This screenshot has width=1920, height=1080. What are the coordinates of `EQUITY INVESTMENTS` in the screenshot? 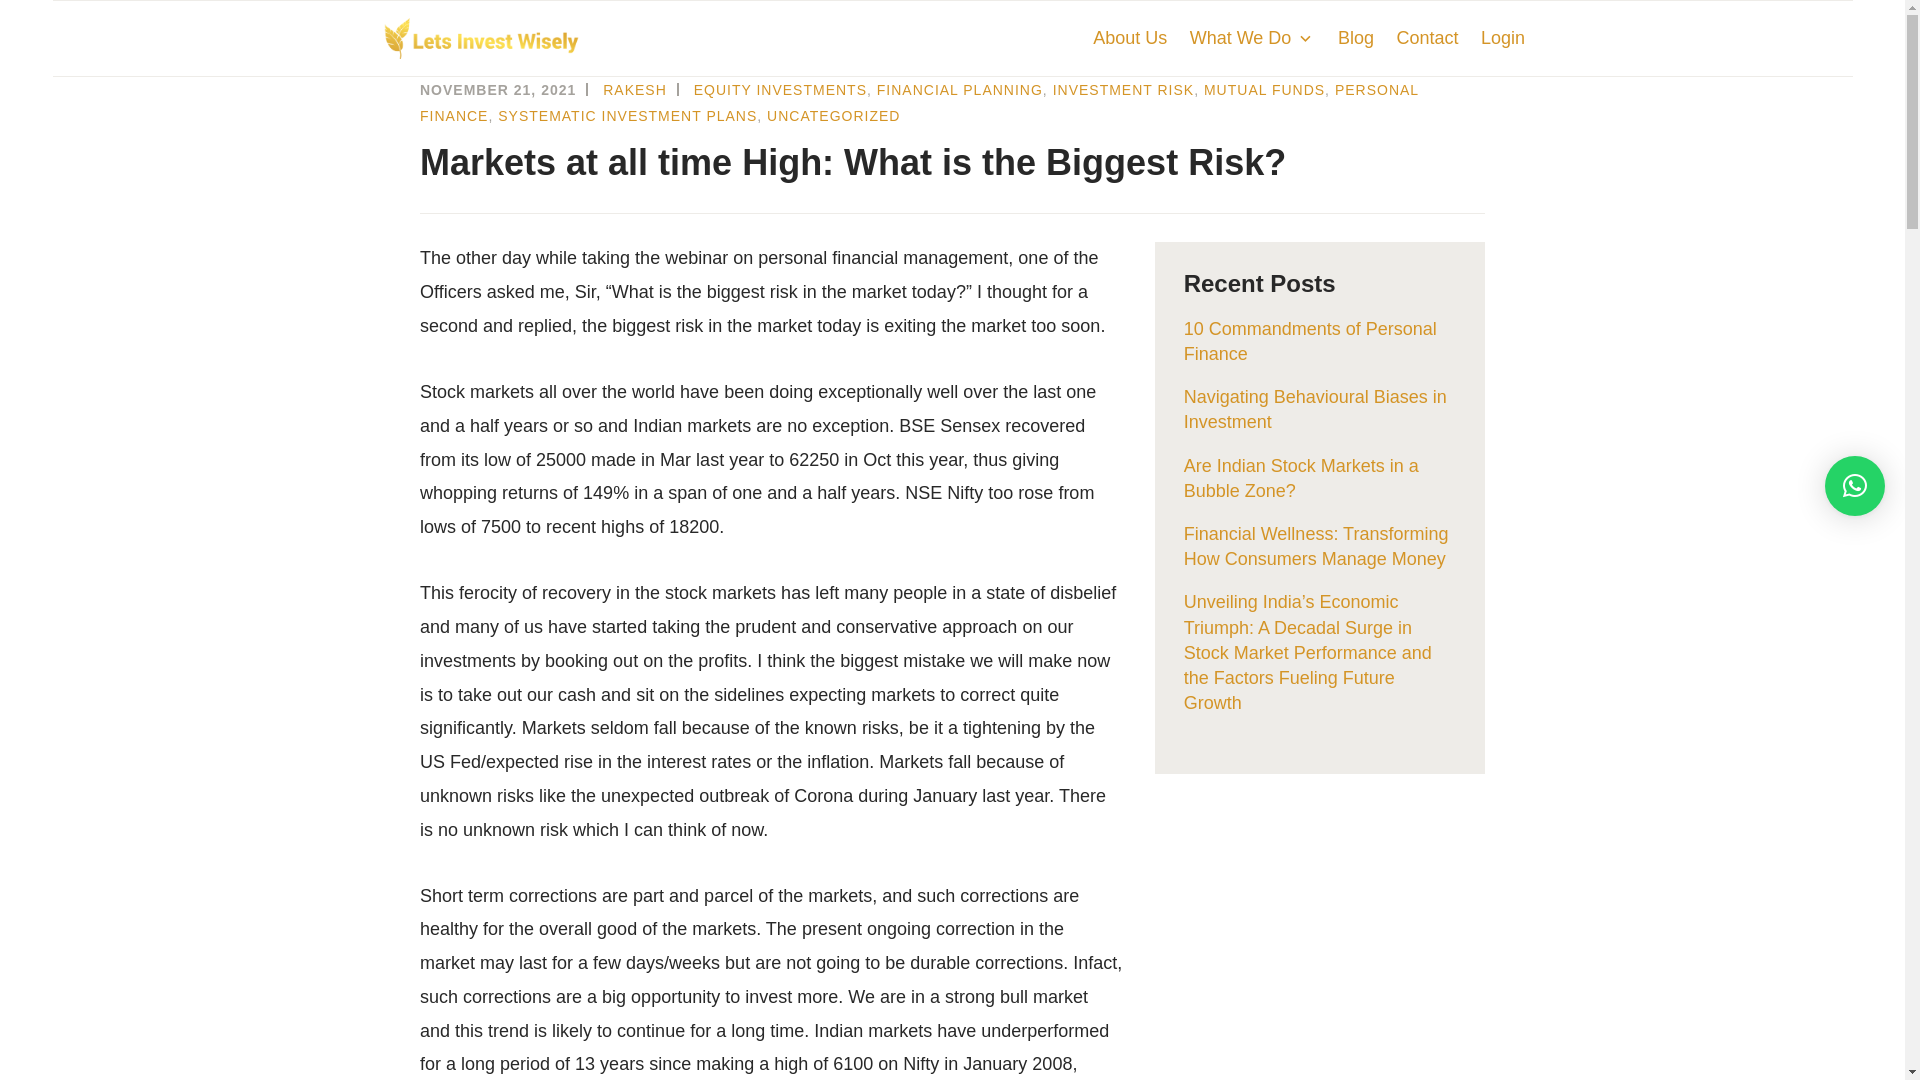 It's located at (780, 90).